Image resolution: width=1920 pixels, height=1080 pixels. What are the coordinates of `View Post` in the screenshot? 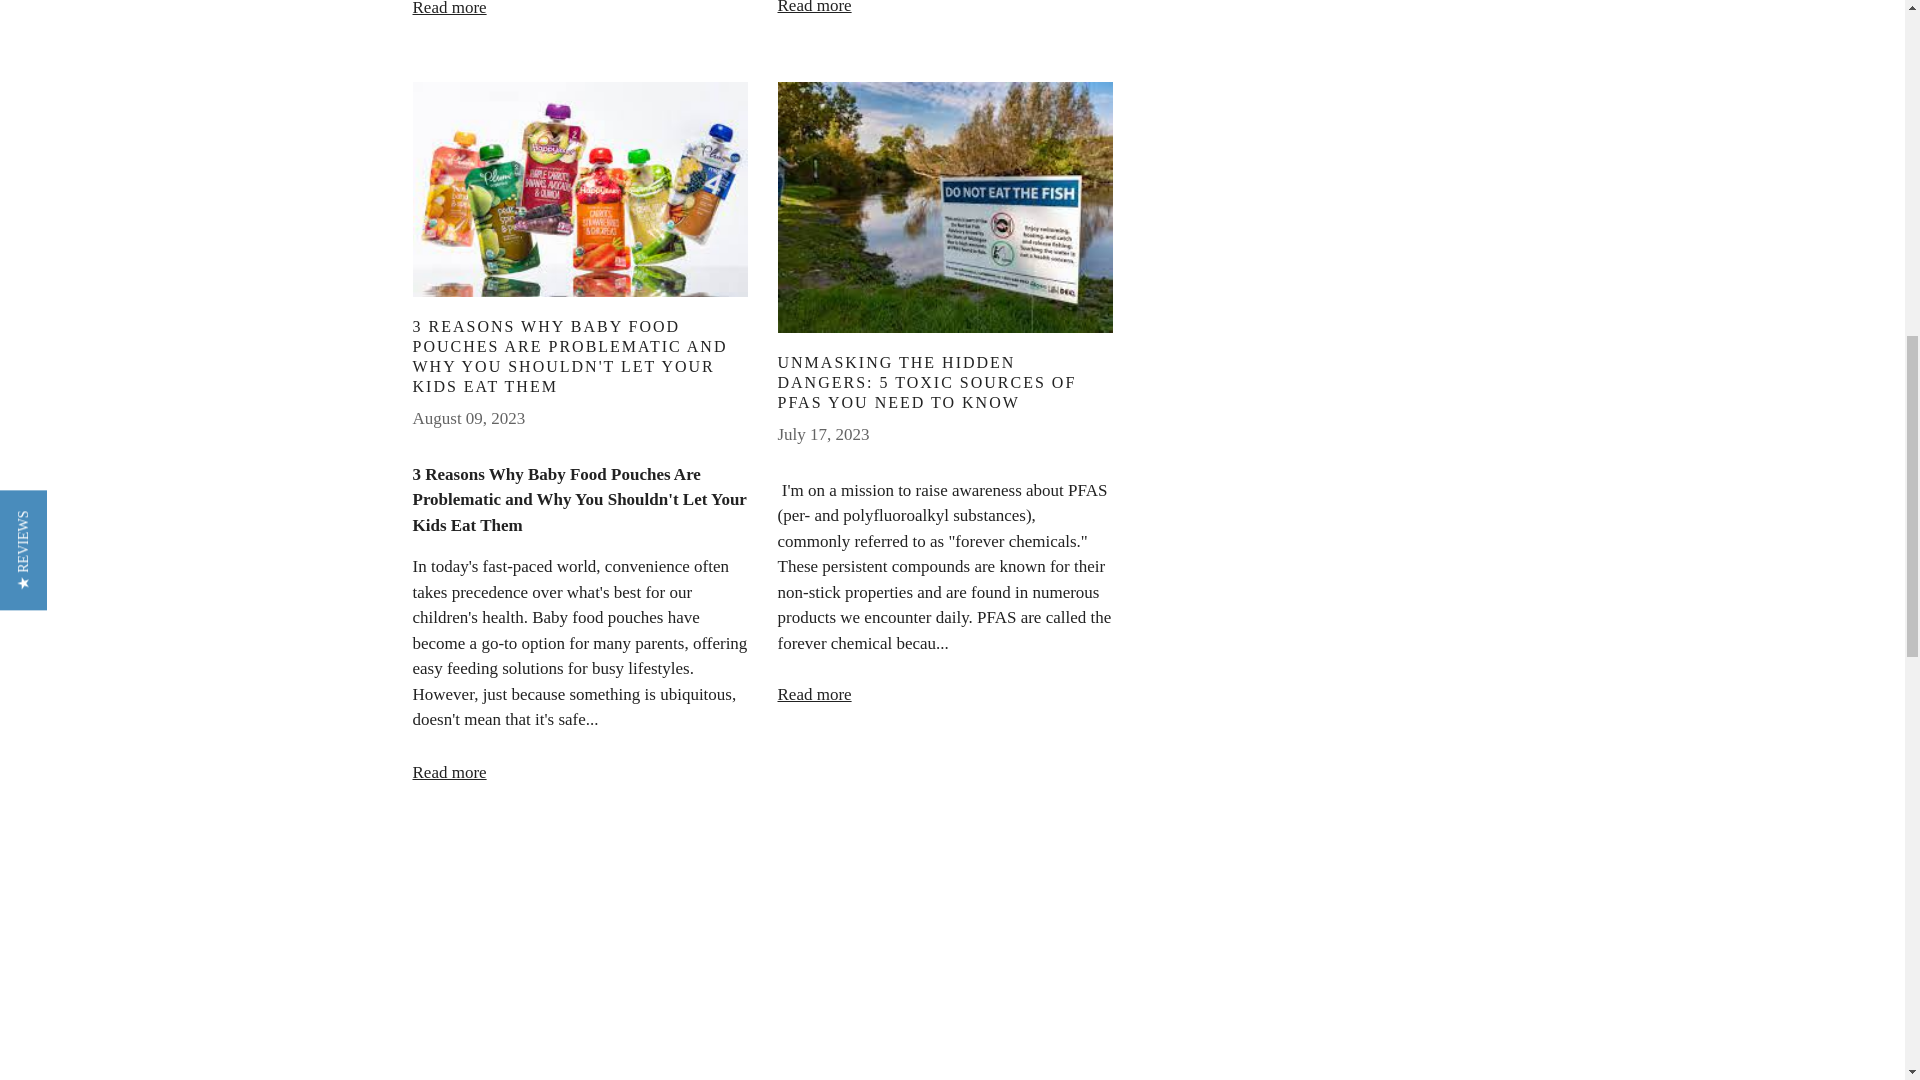 It's located at (945, 962).